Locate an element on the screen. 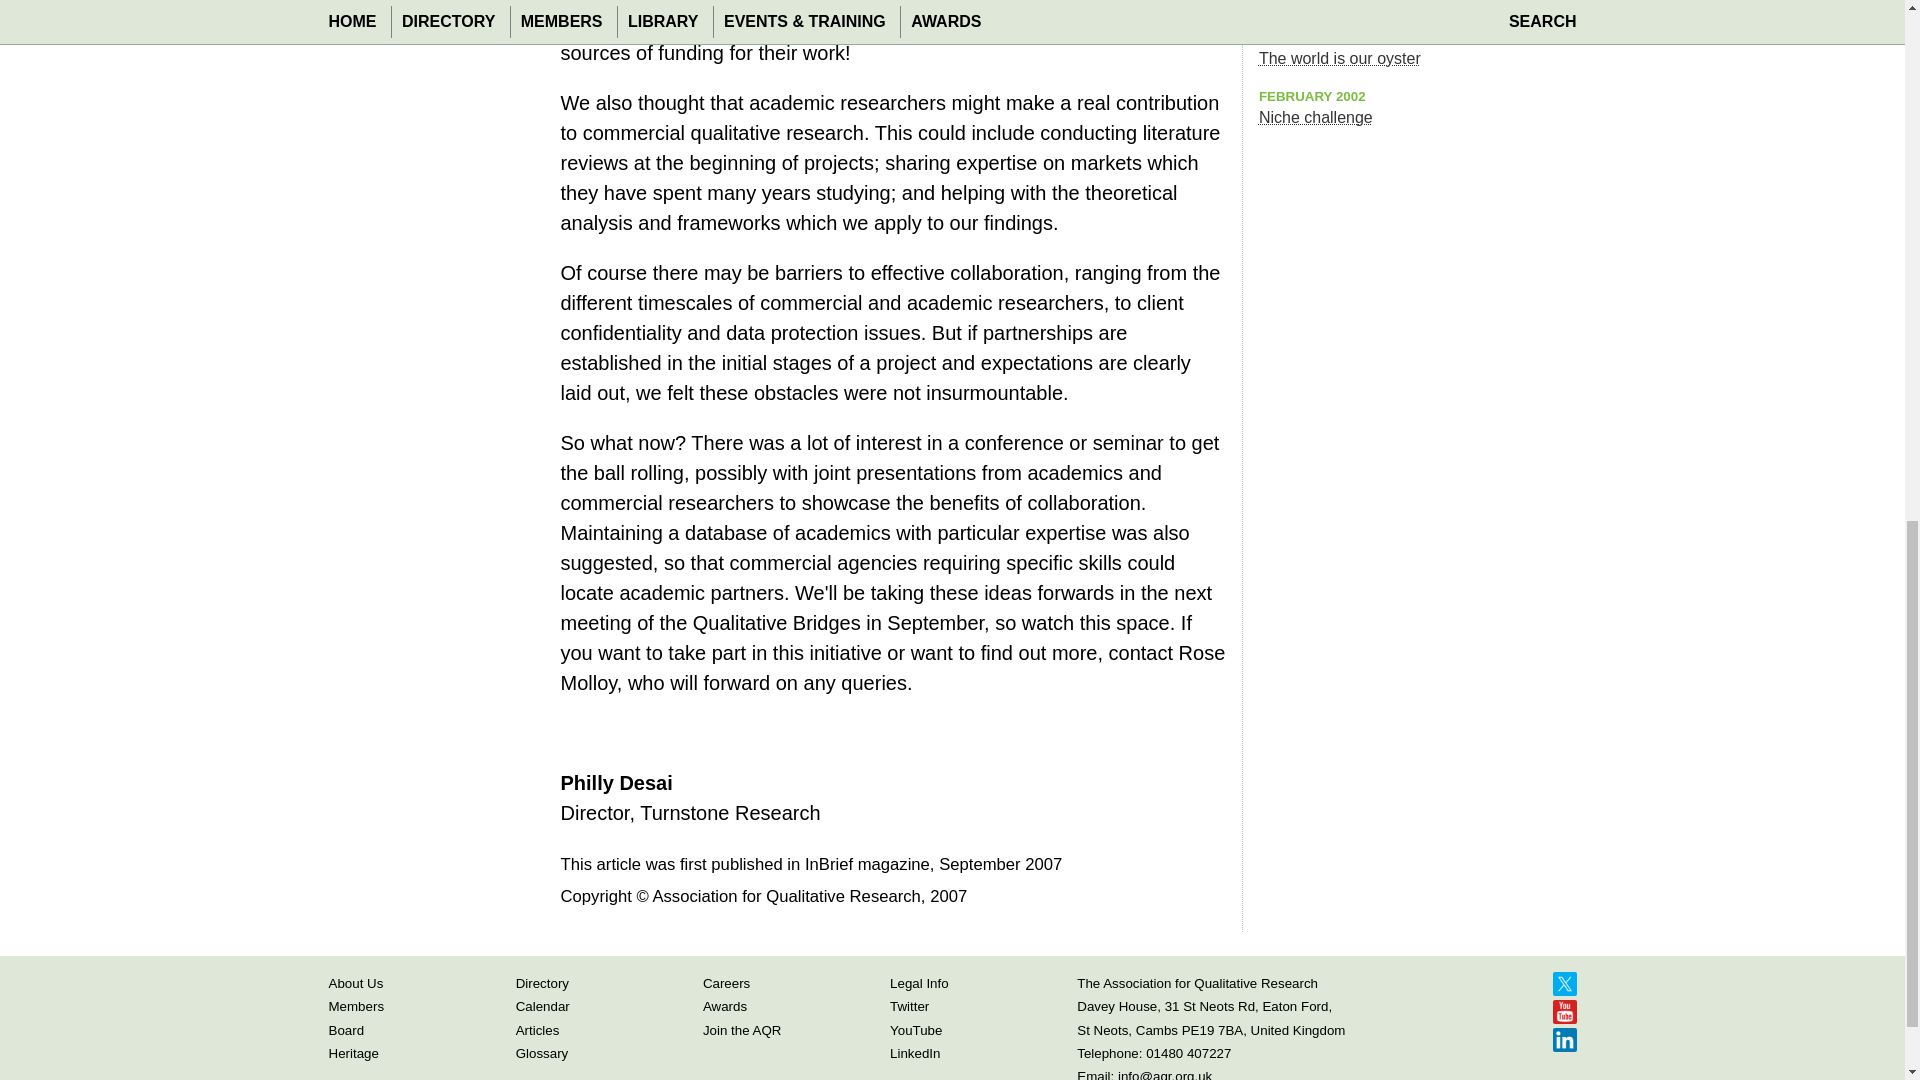 This screenshot has width=1920, height=1080. Truth, Lies and Videotape is located at coordinates (1350, 3).